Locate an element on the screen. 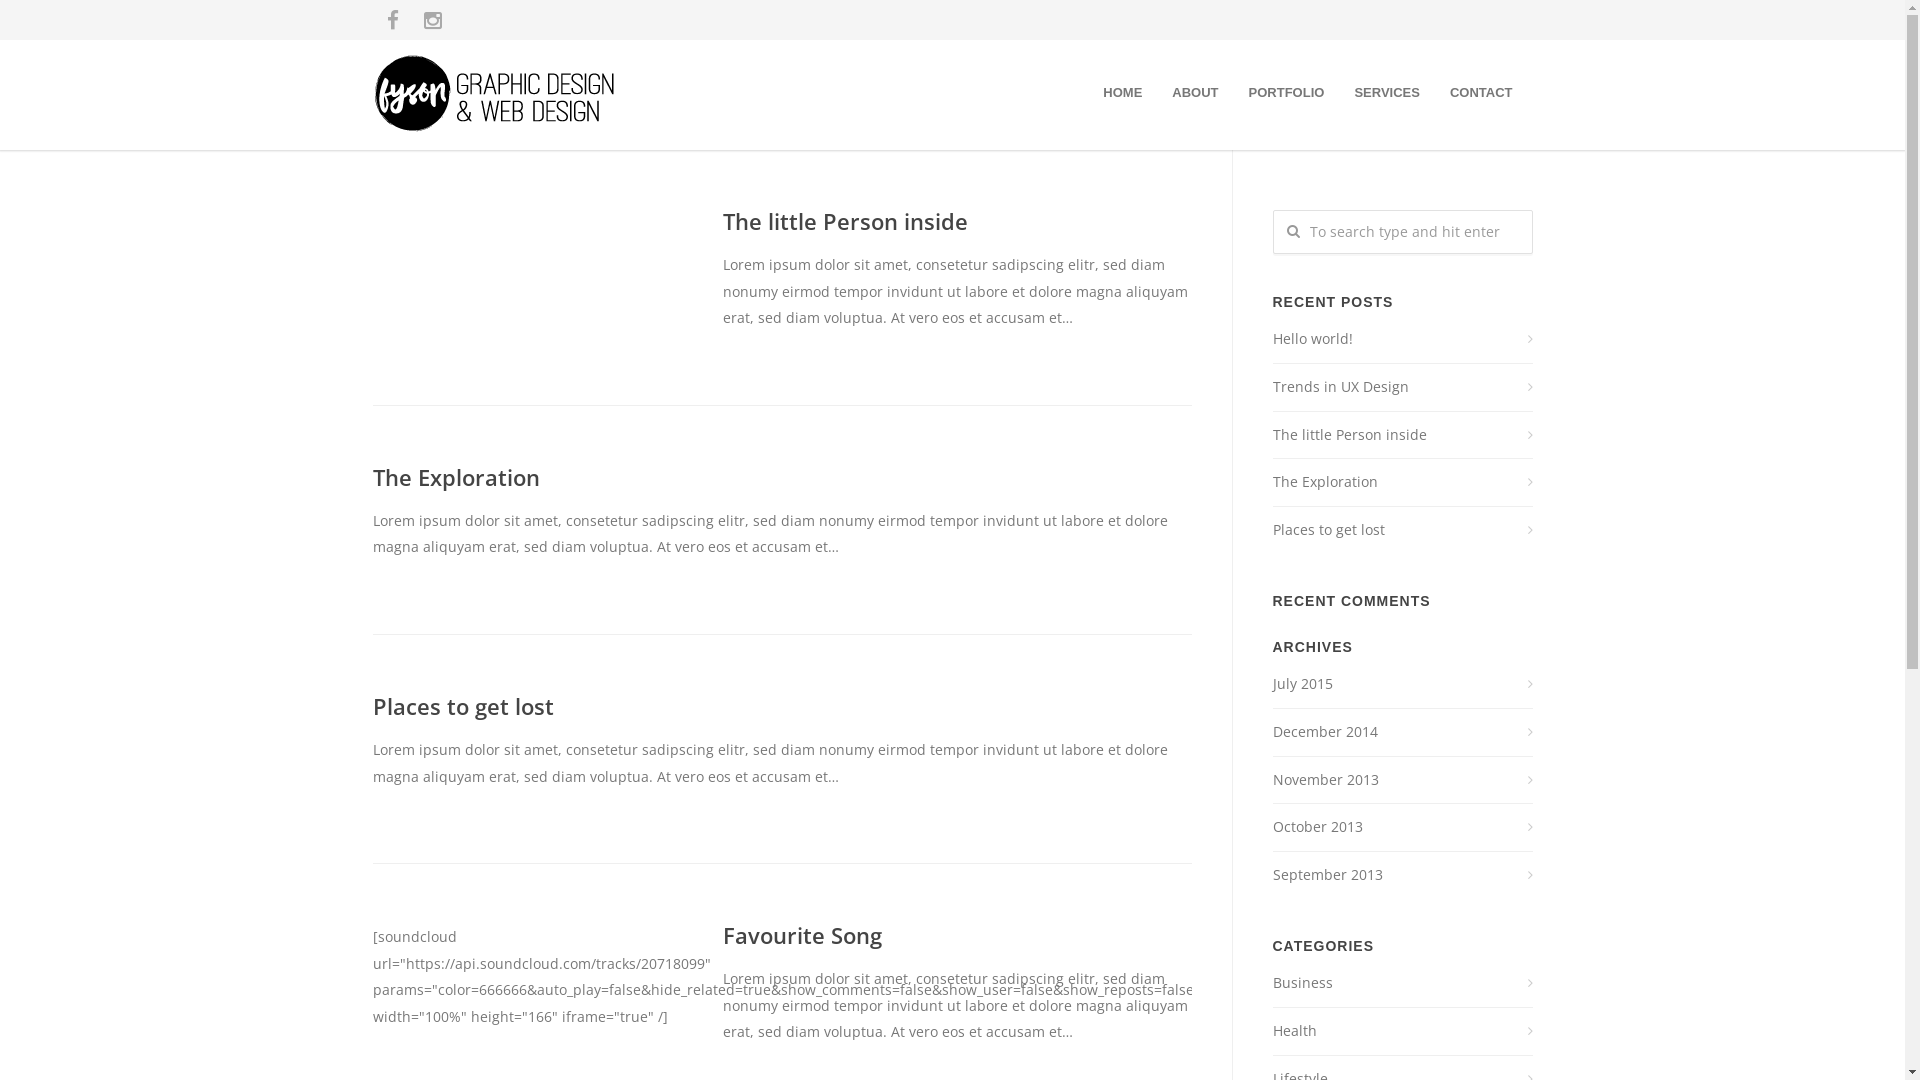  The Exploration is located at coordinates (456, 477).